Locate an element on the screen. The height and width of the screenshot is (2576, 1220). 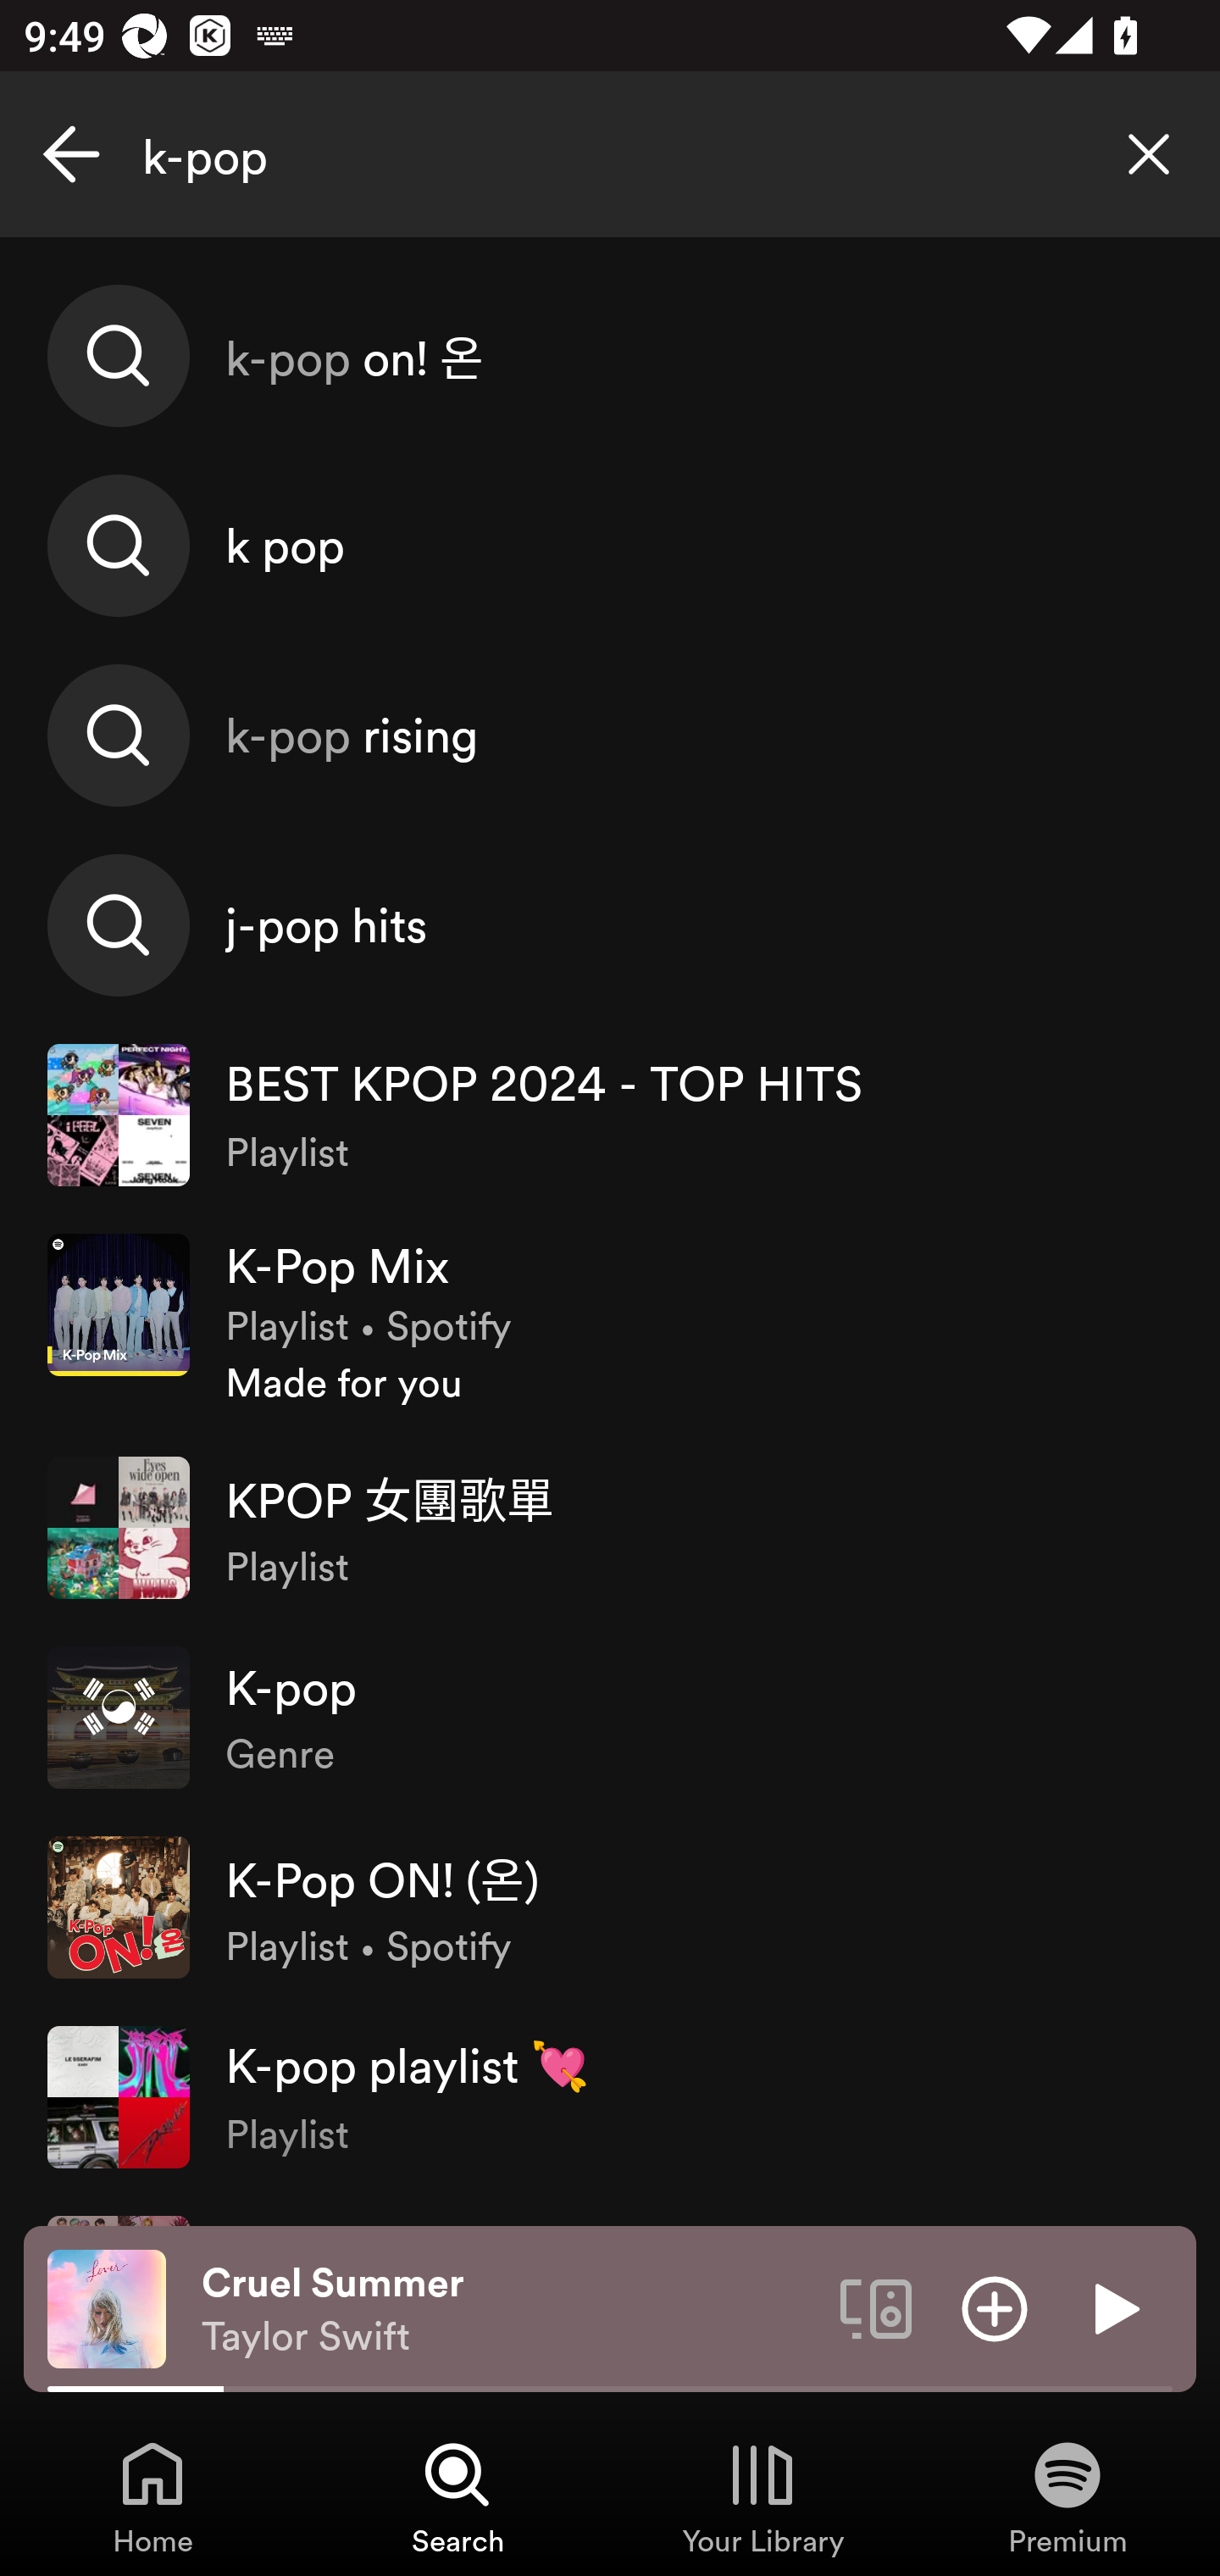
Cruel Summer Taylor Swift is located at coordinates (508, 2309).